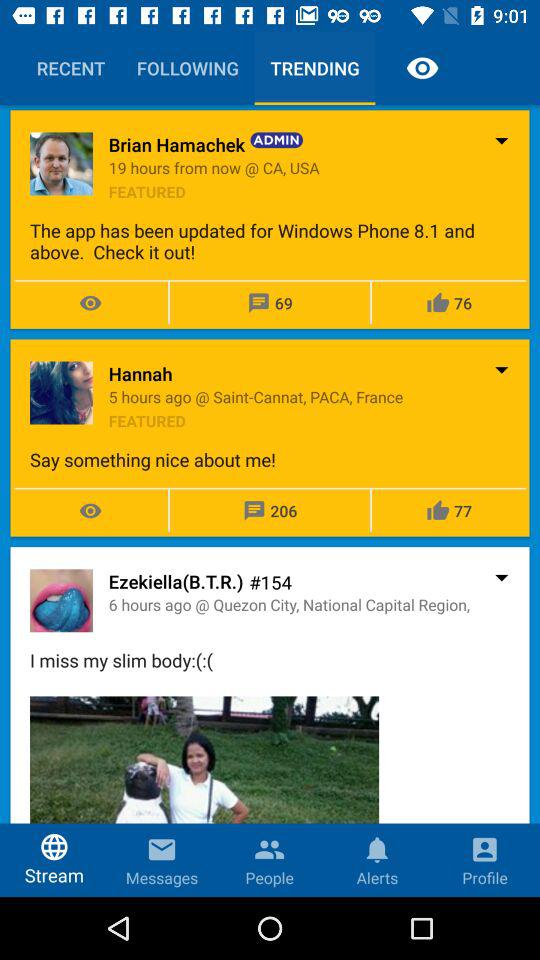 This screenshot has height=960, width=540. What do you see at coordinates (270, 220) in the screenshot?
I see `select the admin post` at bounding box center [270, 220].